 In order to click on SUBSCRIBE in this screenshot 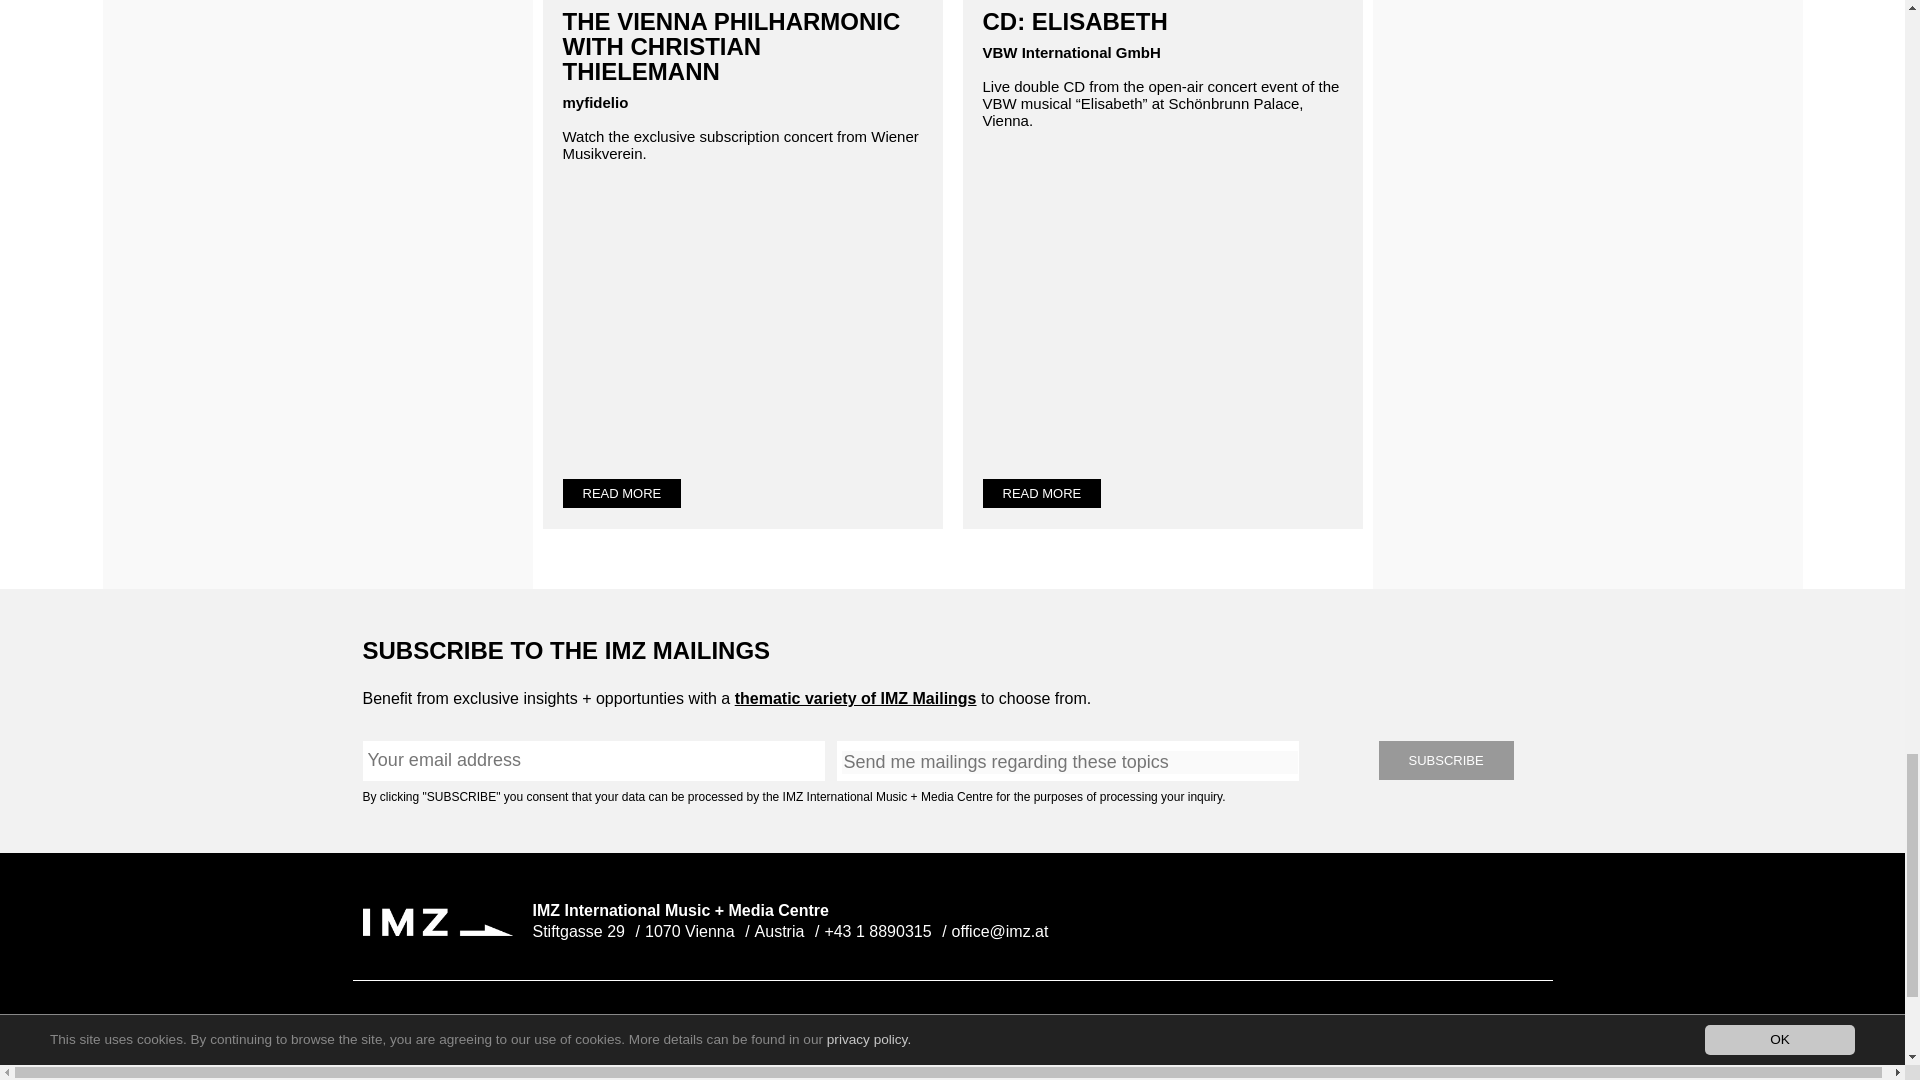, I will do `click(1445, 760)`.